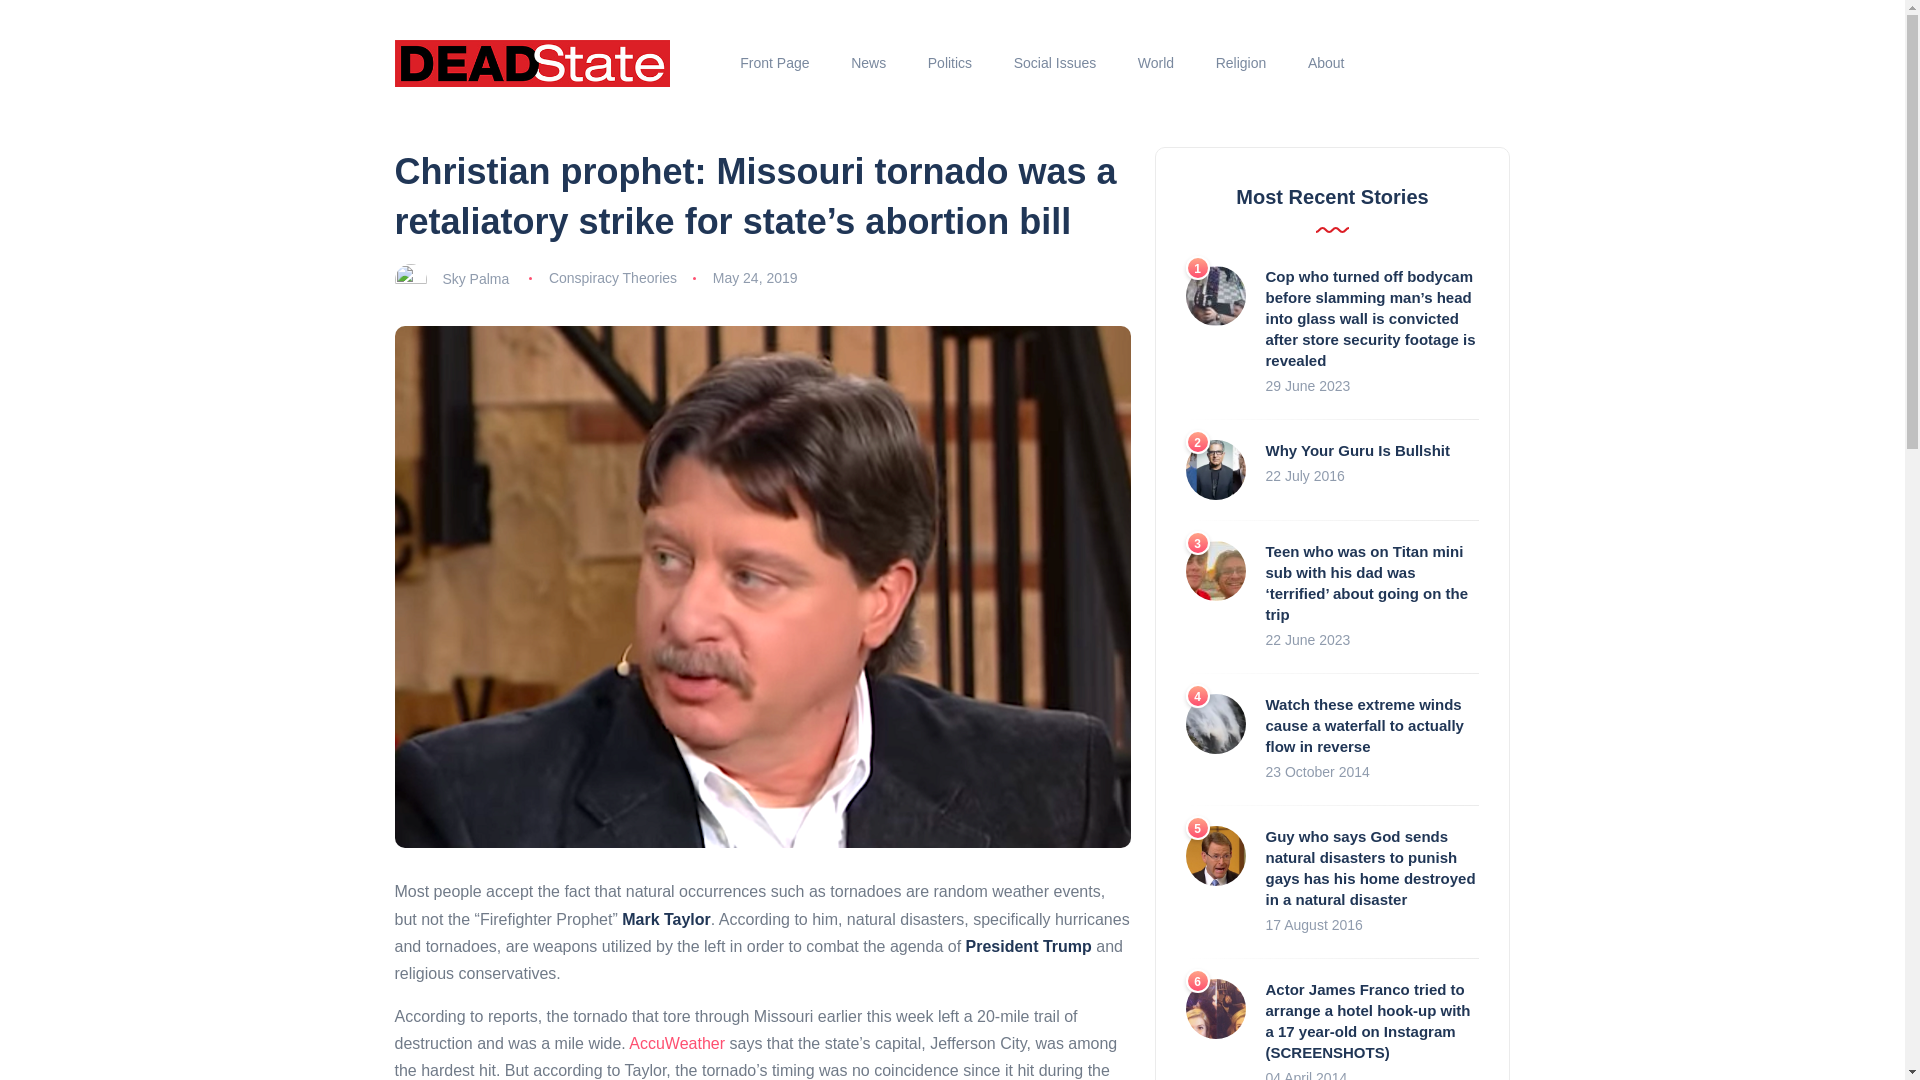 This screenshot has height=1080, width=1920. I want to click on Social Issues, so click(1054, 63).